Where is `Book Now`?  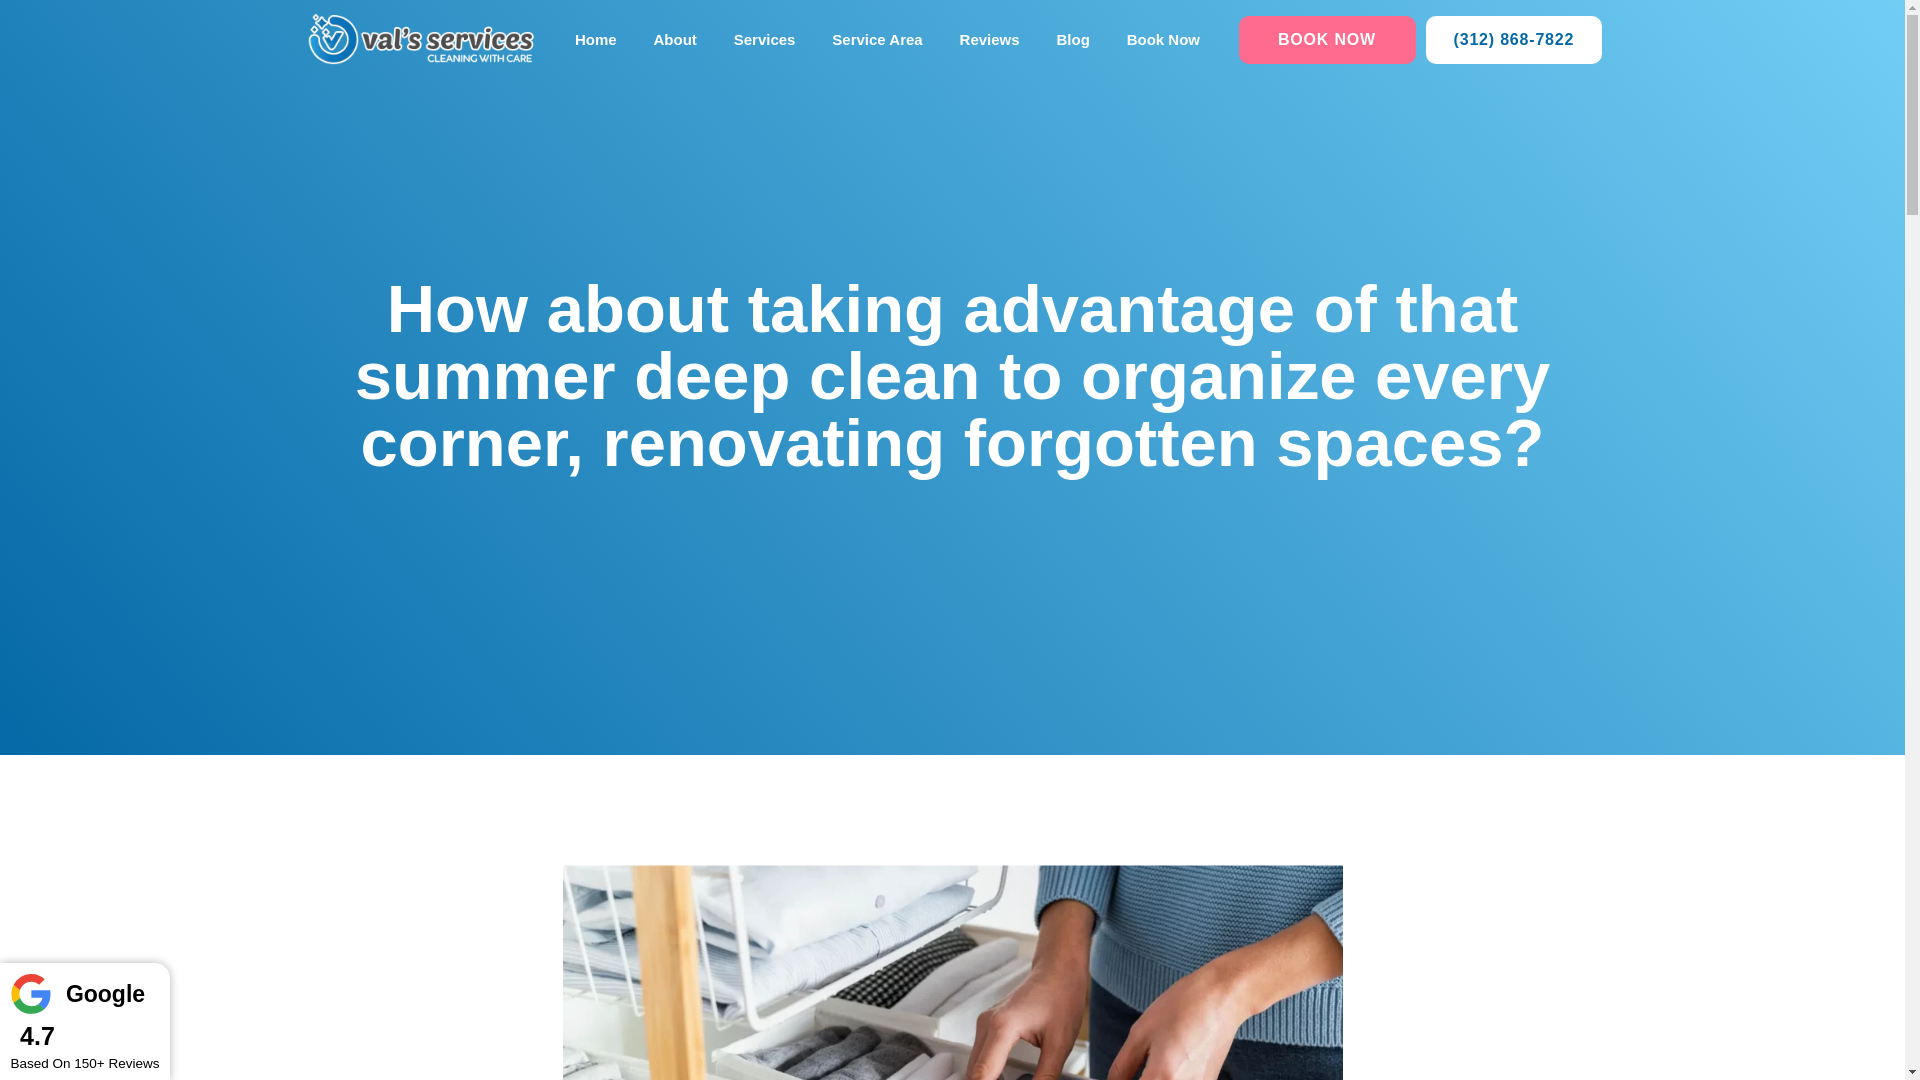
Book Now is located at coordinates (1162, 40).